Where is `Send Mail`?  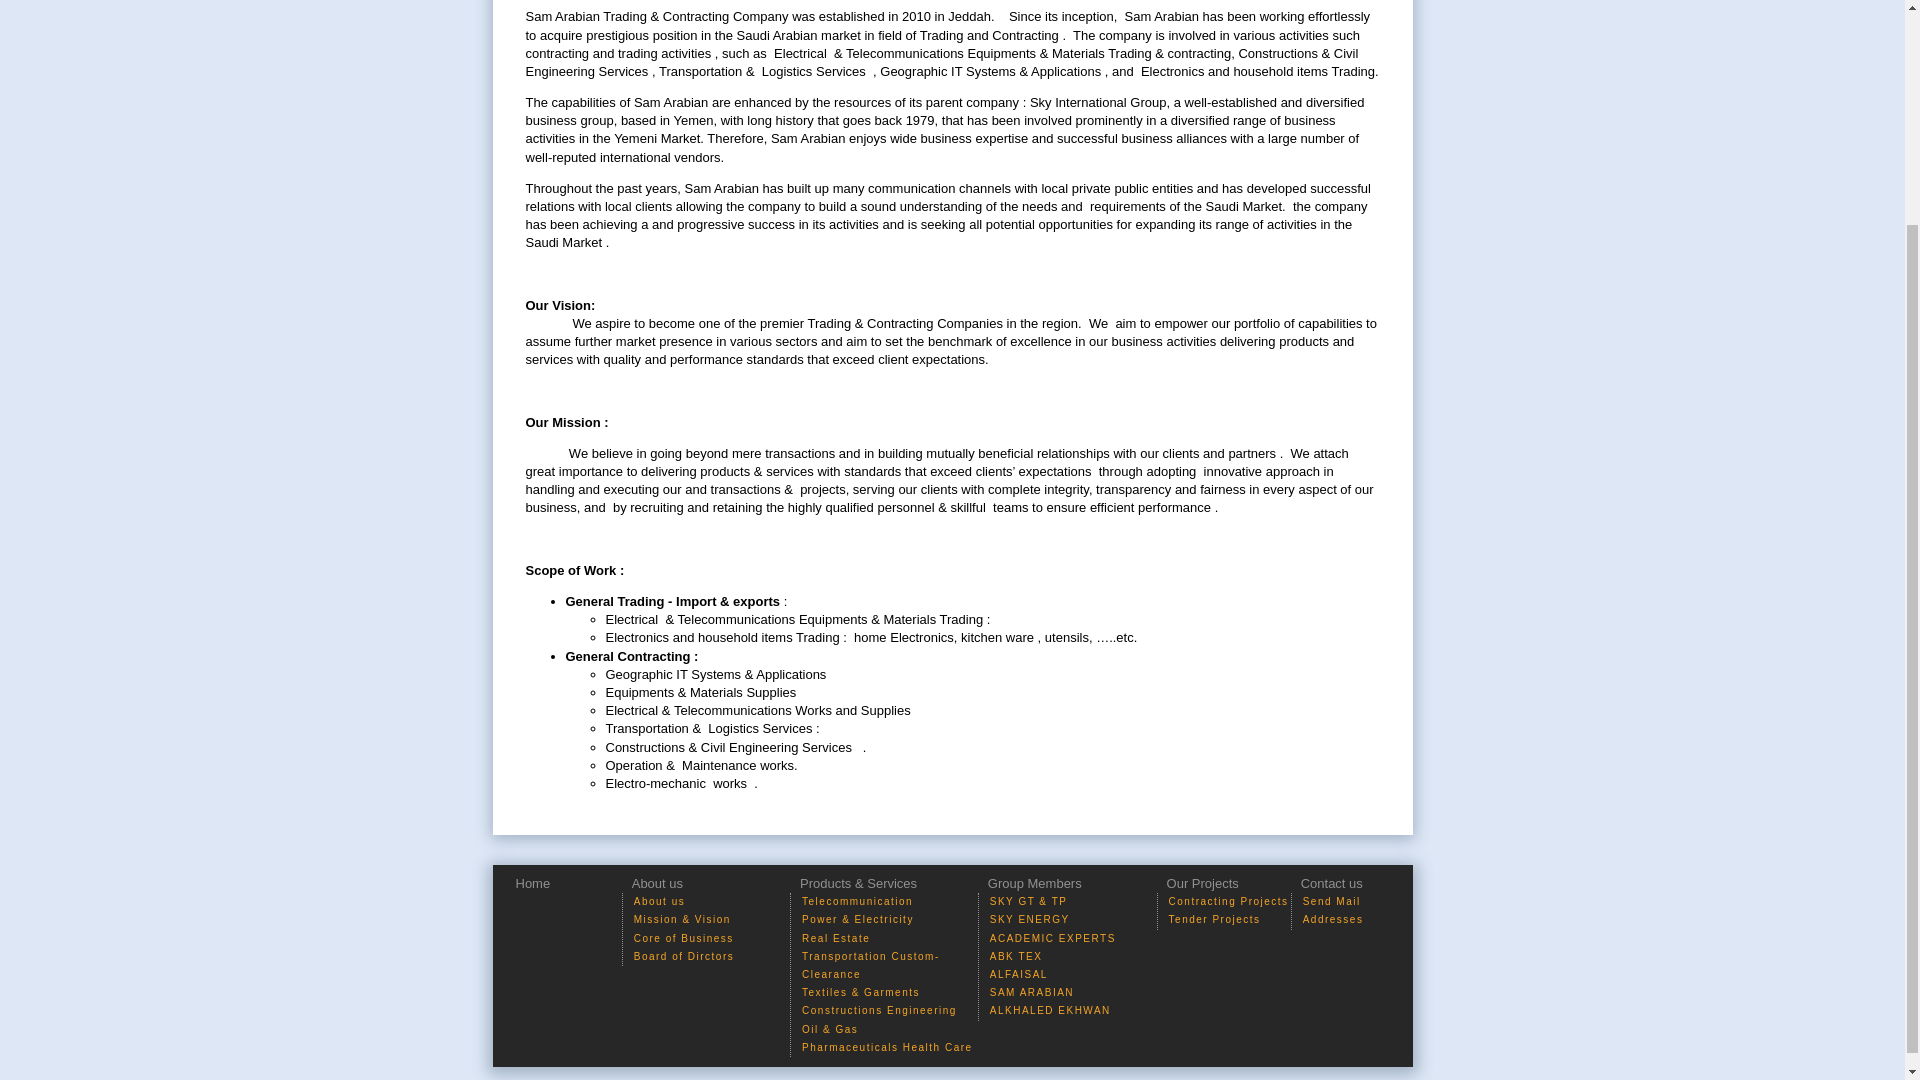
Send Mail is located at coordinates (1332, 902).